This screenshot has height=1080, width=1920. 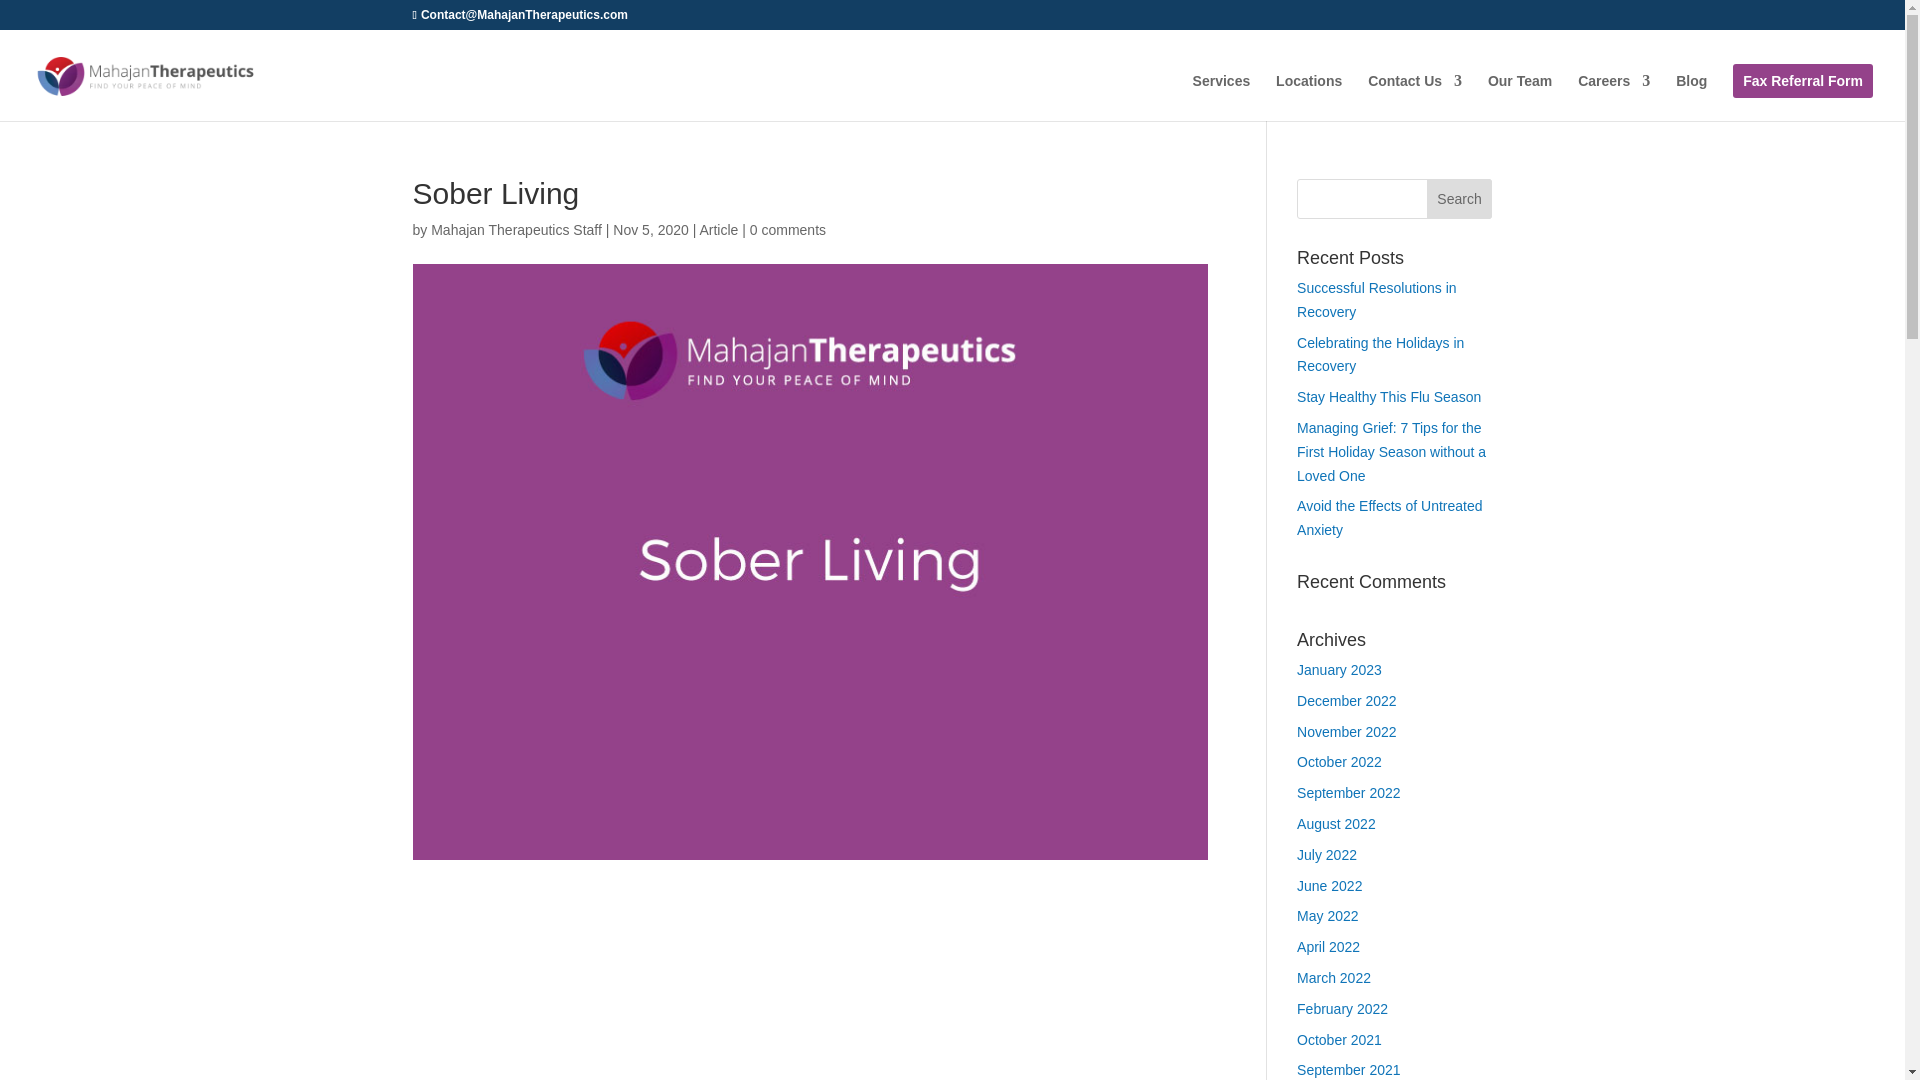 What do you see at coordinates (1347, 731) in the screenshot?
I see `November 2022` at bounding box center [1347, 731].